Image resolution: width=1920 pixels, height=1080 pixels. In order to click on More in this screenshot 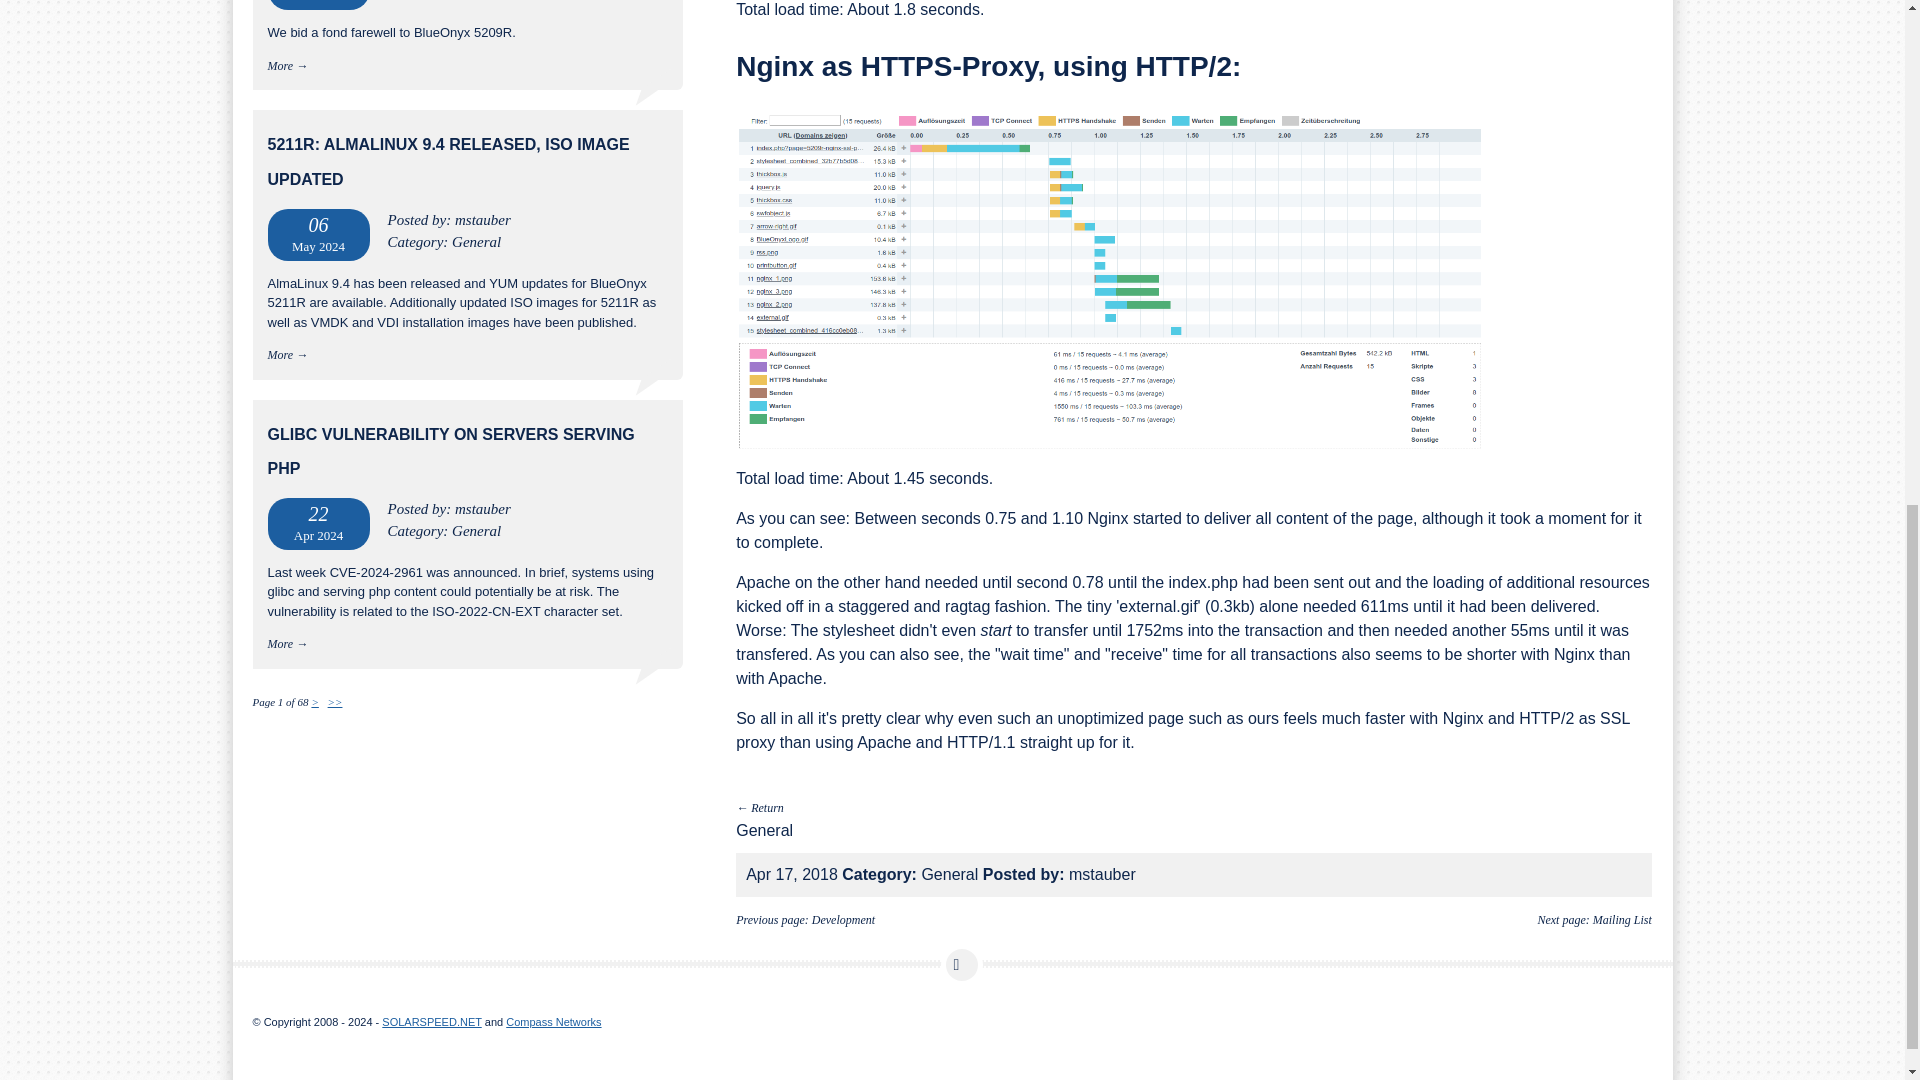, I will do `click(280, 66)`.